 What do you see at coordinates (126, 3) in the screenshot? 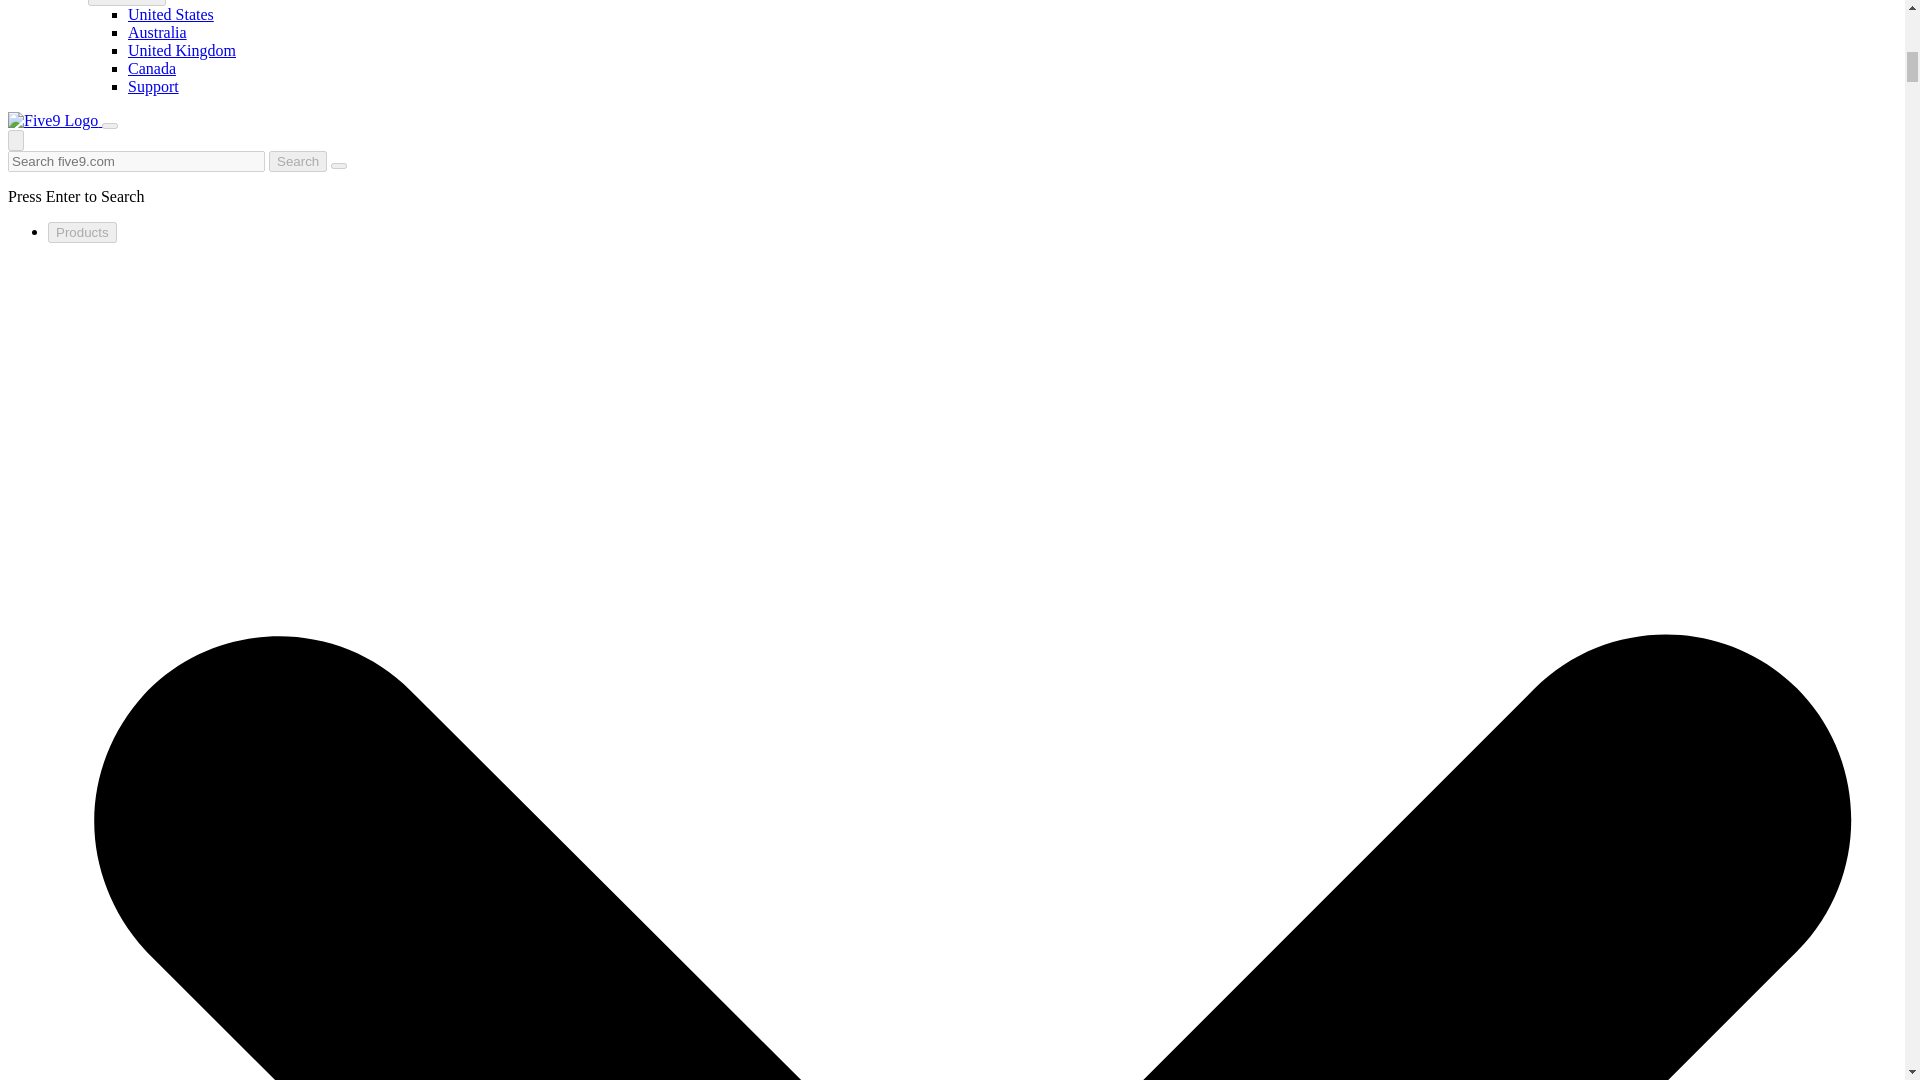
I see `Studio IVA` at bounding box center [126, 3].